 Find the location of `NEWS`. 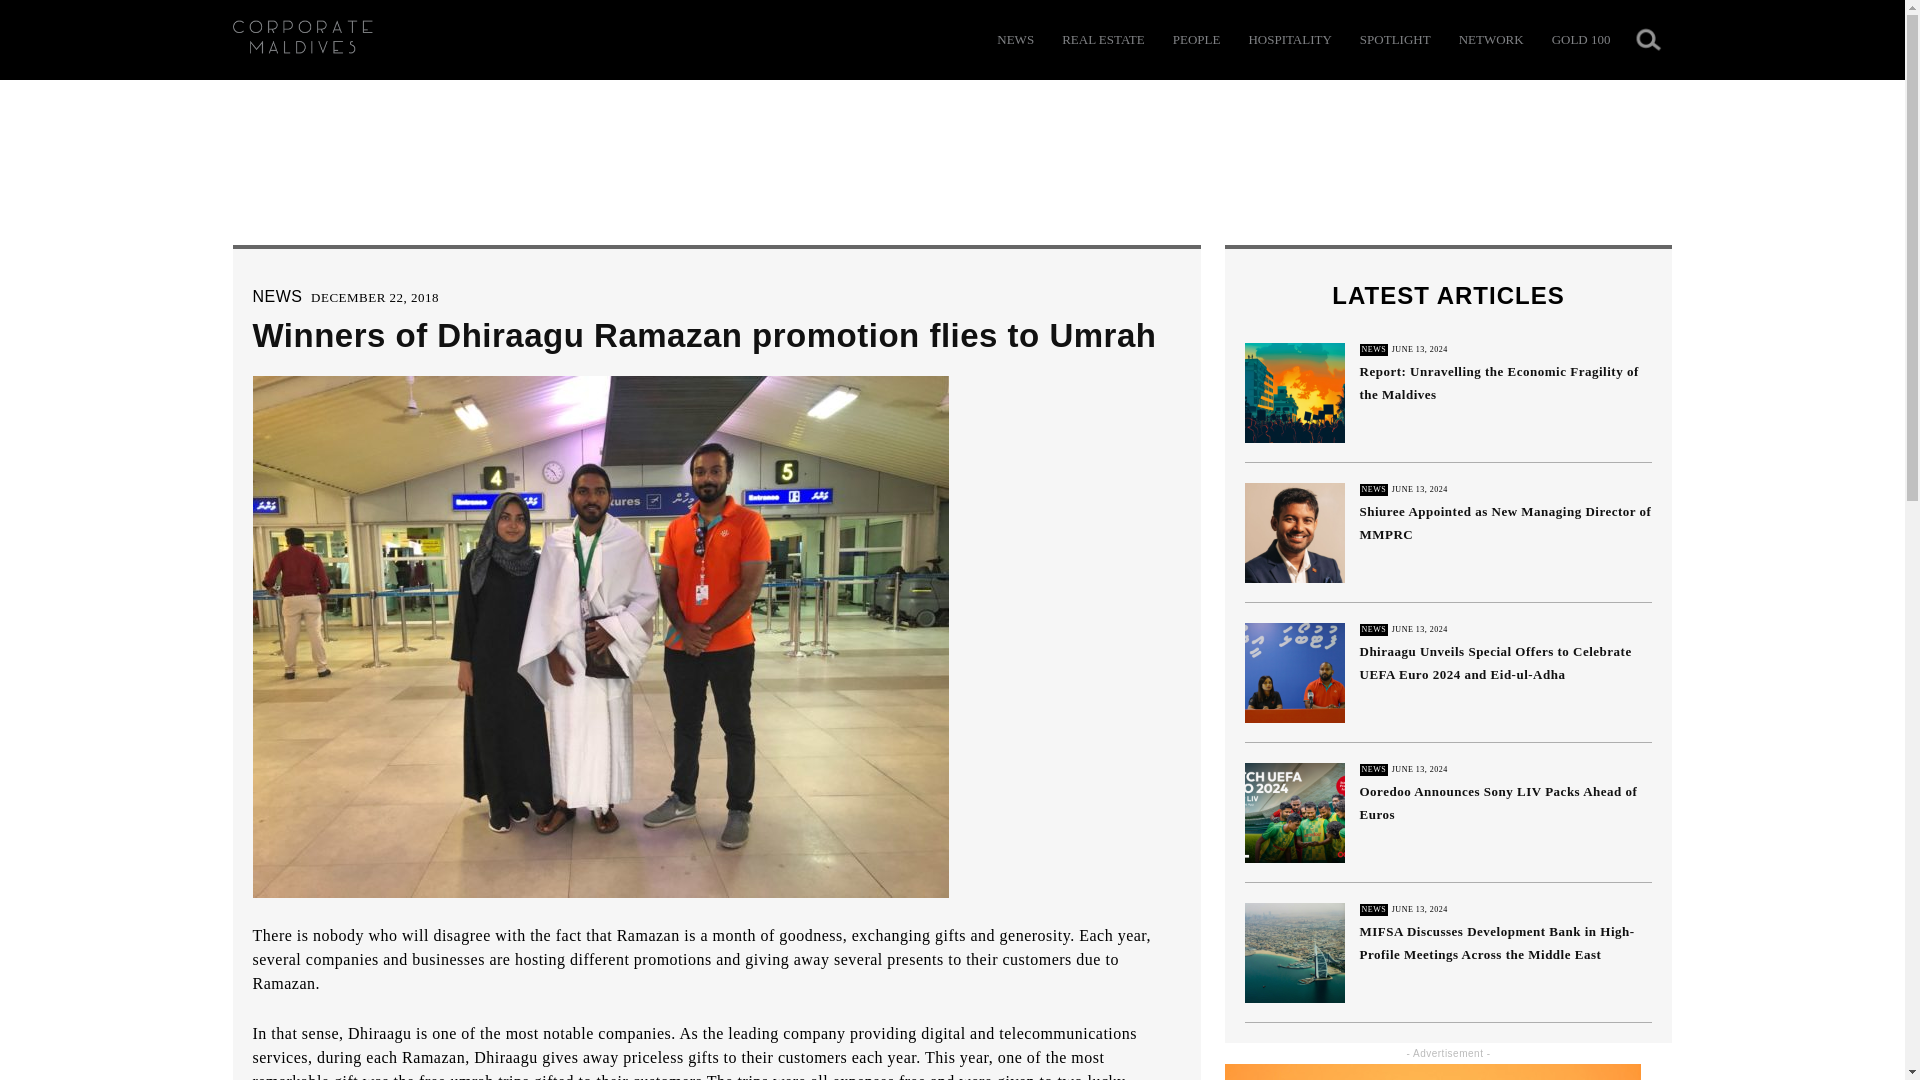

NEWS is located at coordinates (276, 296).